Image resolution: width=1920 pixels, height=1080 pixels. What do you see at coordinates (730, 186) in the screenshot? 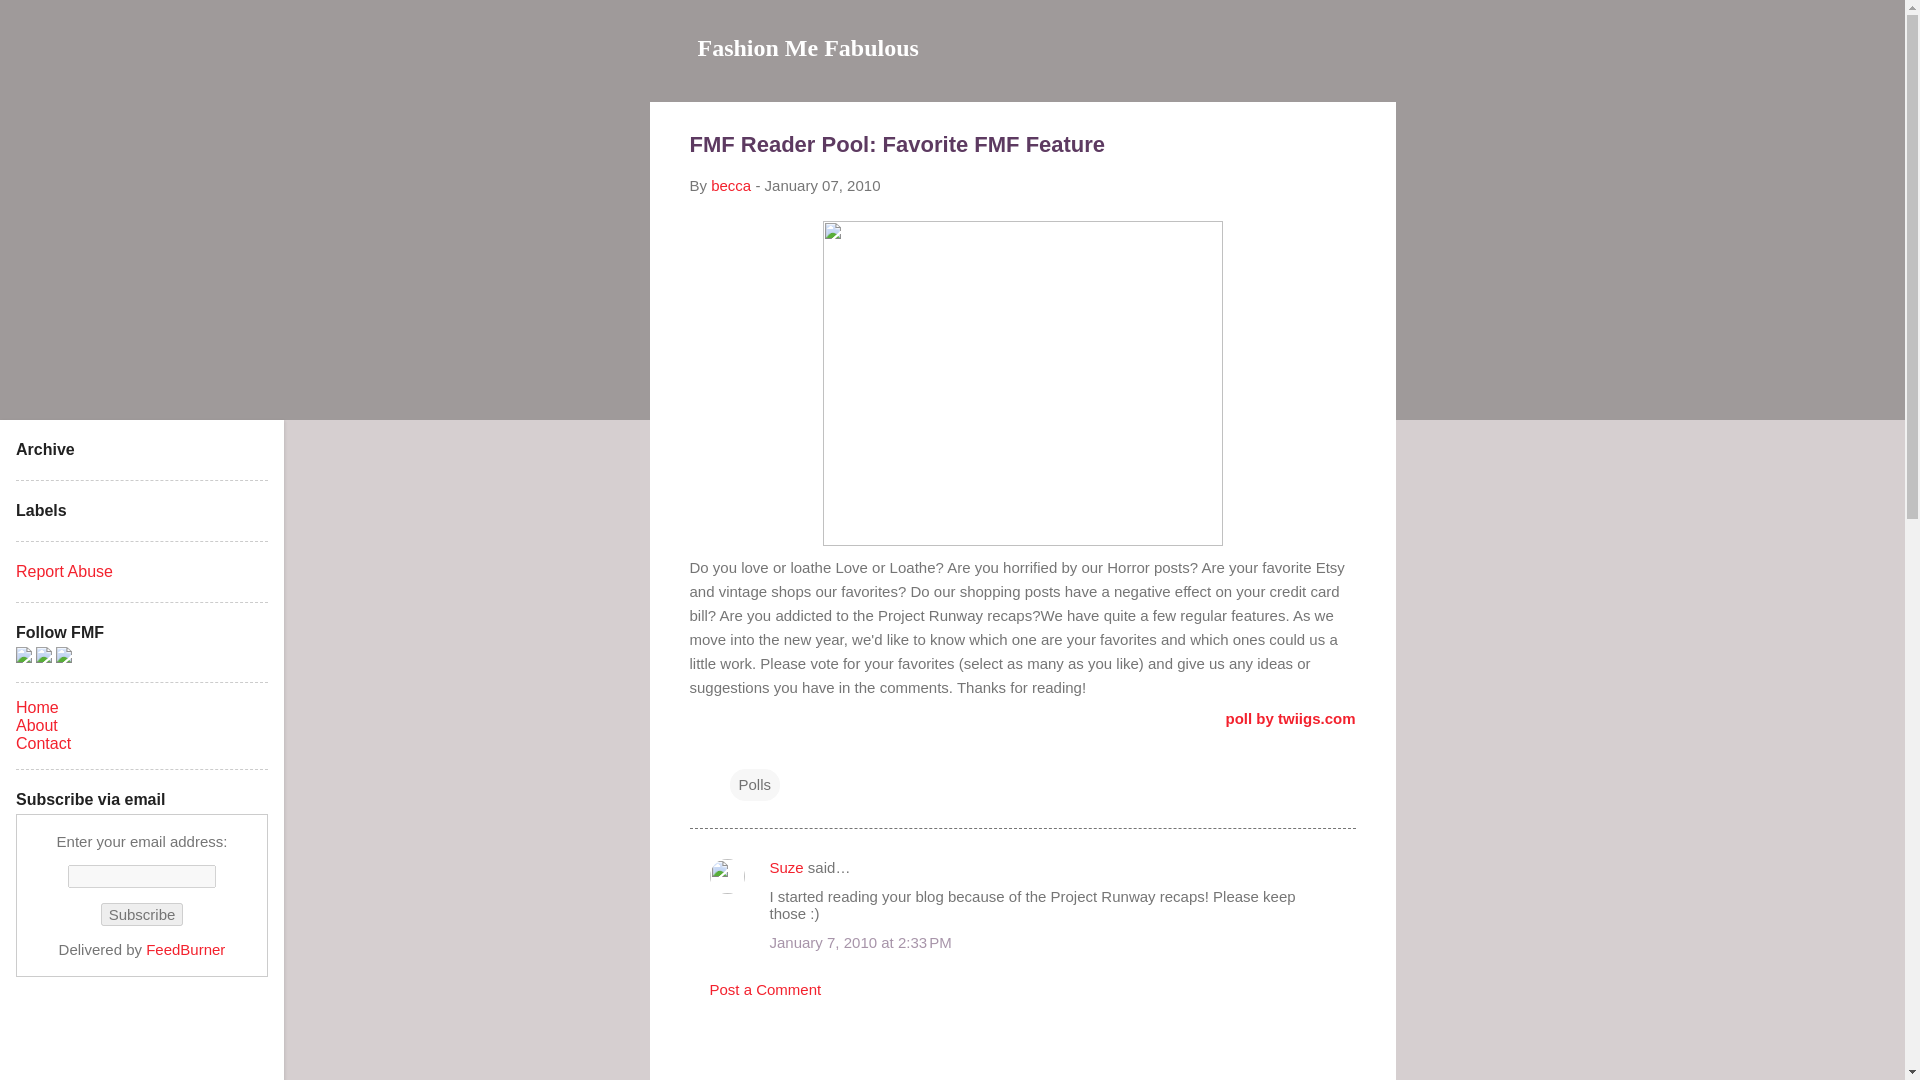
I see `author profile` at bounding box center [730, 186].